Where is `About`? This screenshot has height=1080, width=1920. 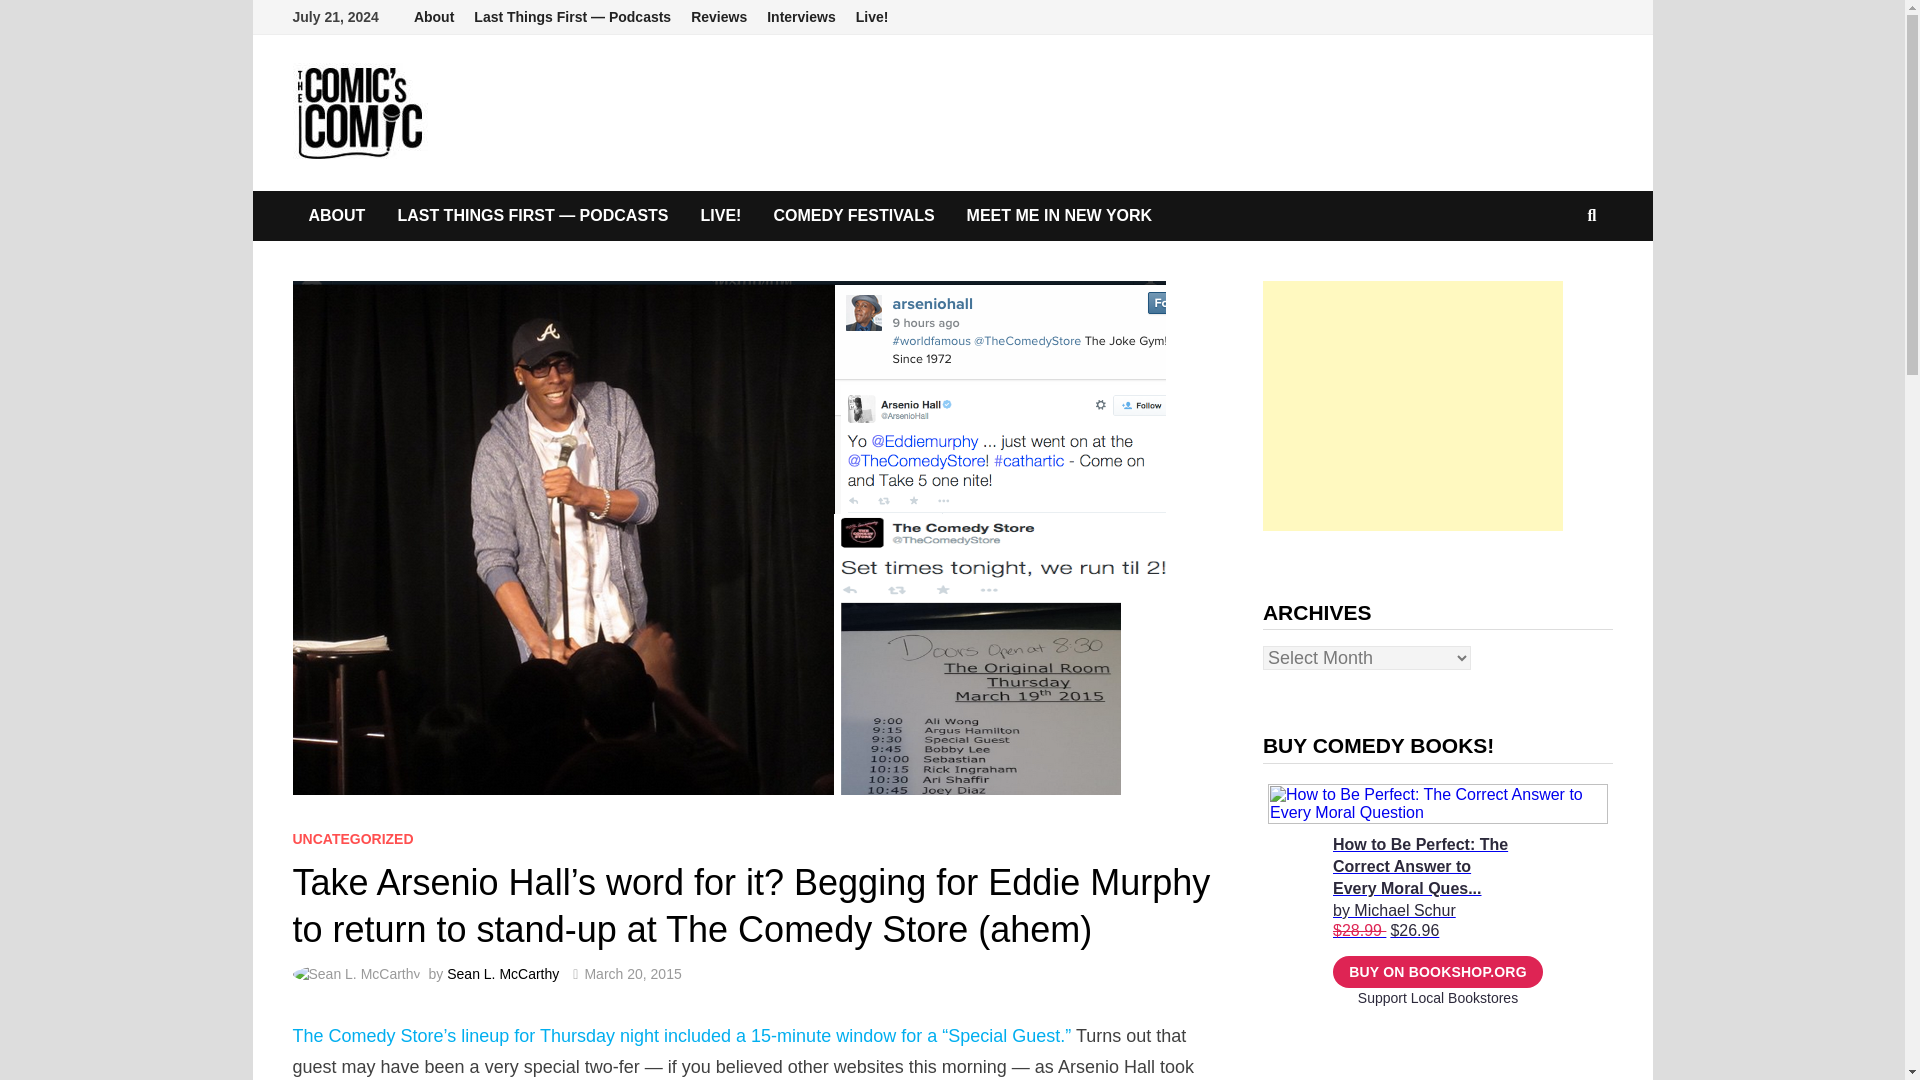 About is located at coordinates (434, 17).